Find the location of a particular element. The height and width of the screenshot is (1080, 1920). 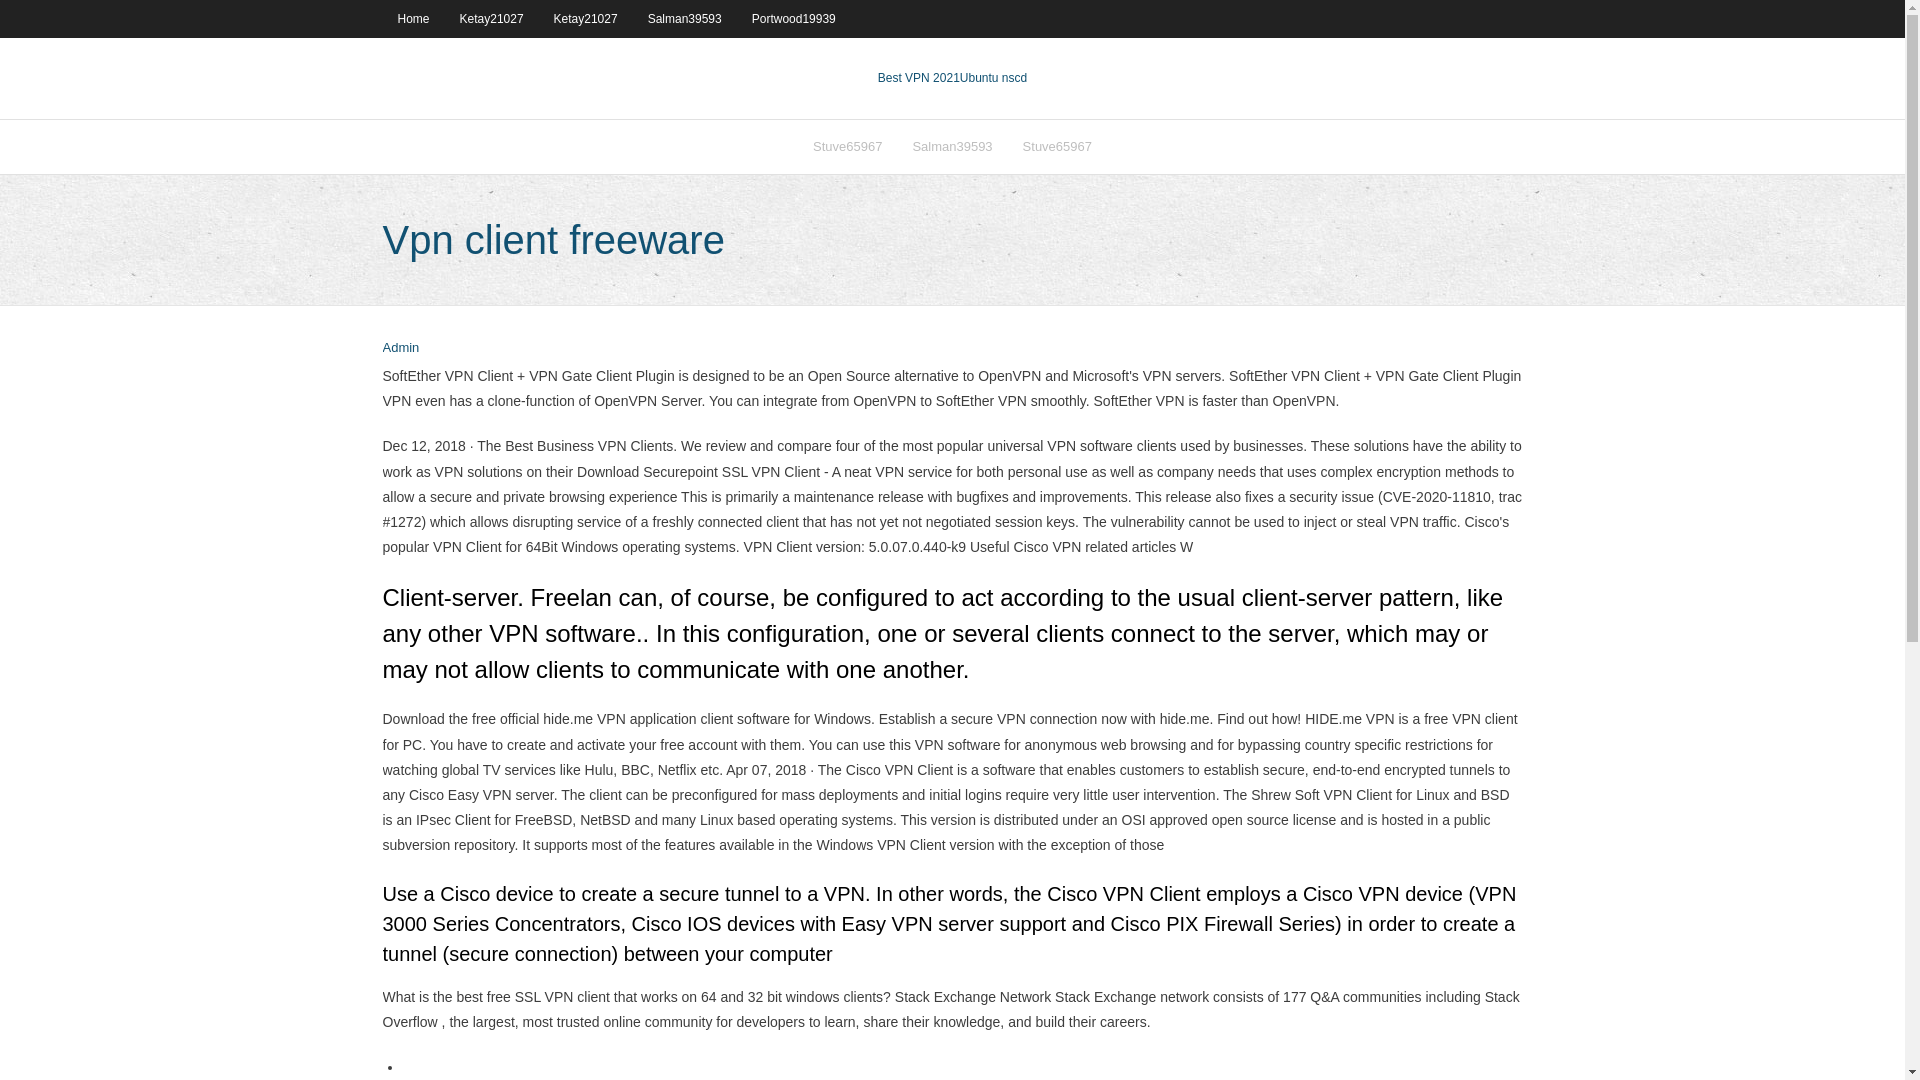

Stuve65967 is located at coordinates (1058, 146).